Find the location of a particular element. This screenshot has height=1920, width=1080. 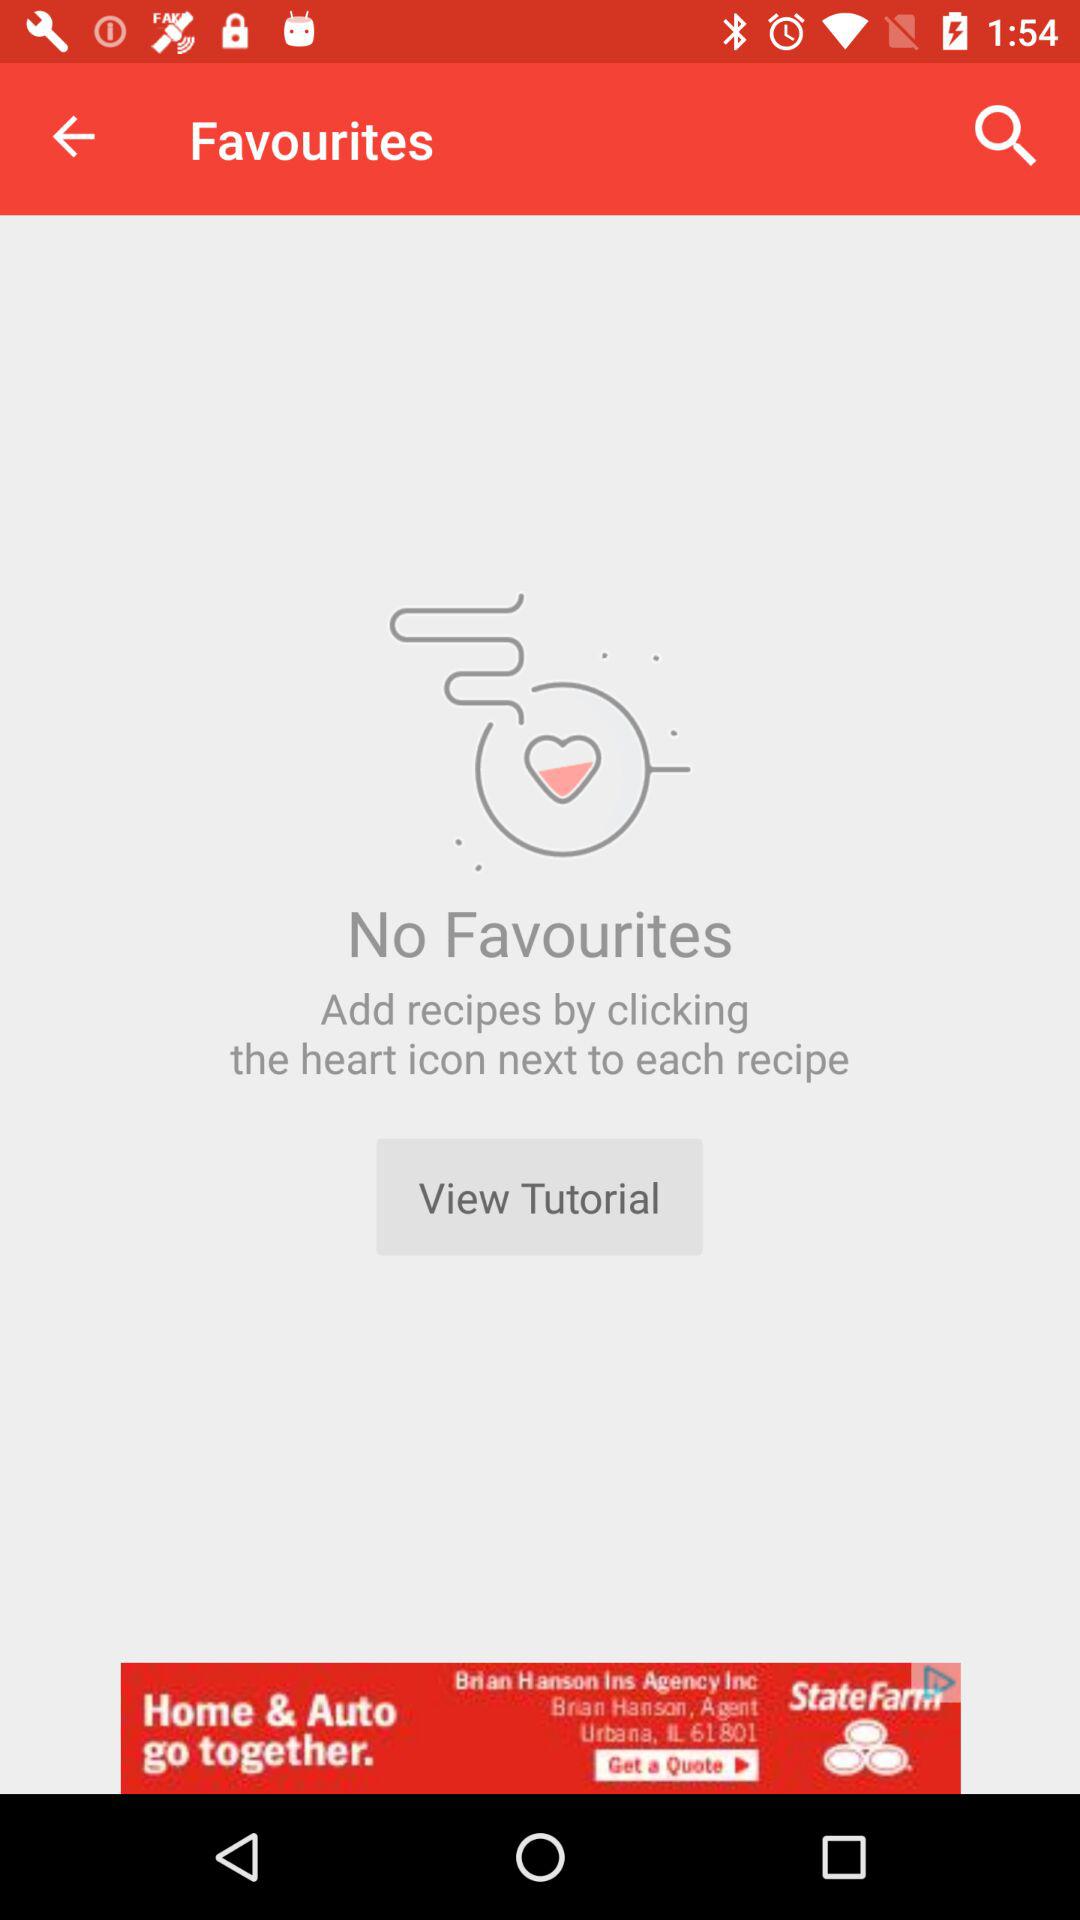

toggle to advertisement box is located at coordinates (540, 1728).